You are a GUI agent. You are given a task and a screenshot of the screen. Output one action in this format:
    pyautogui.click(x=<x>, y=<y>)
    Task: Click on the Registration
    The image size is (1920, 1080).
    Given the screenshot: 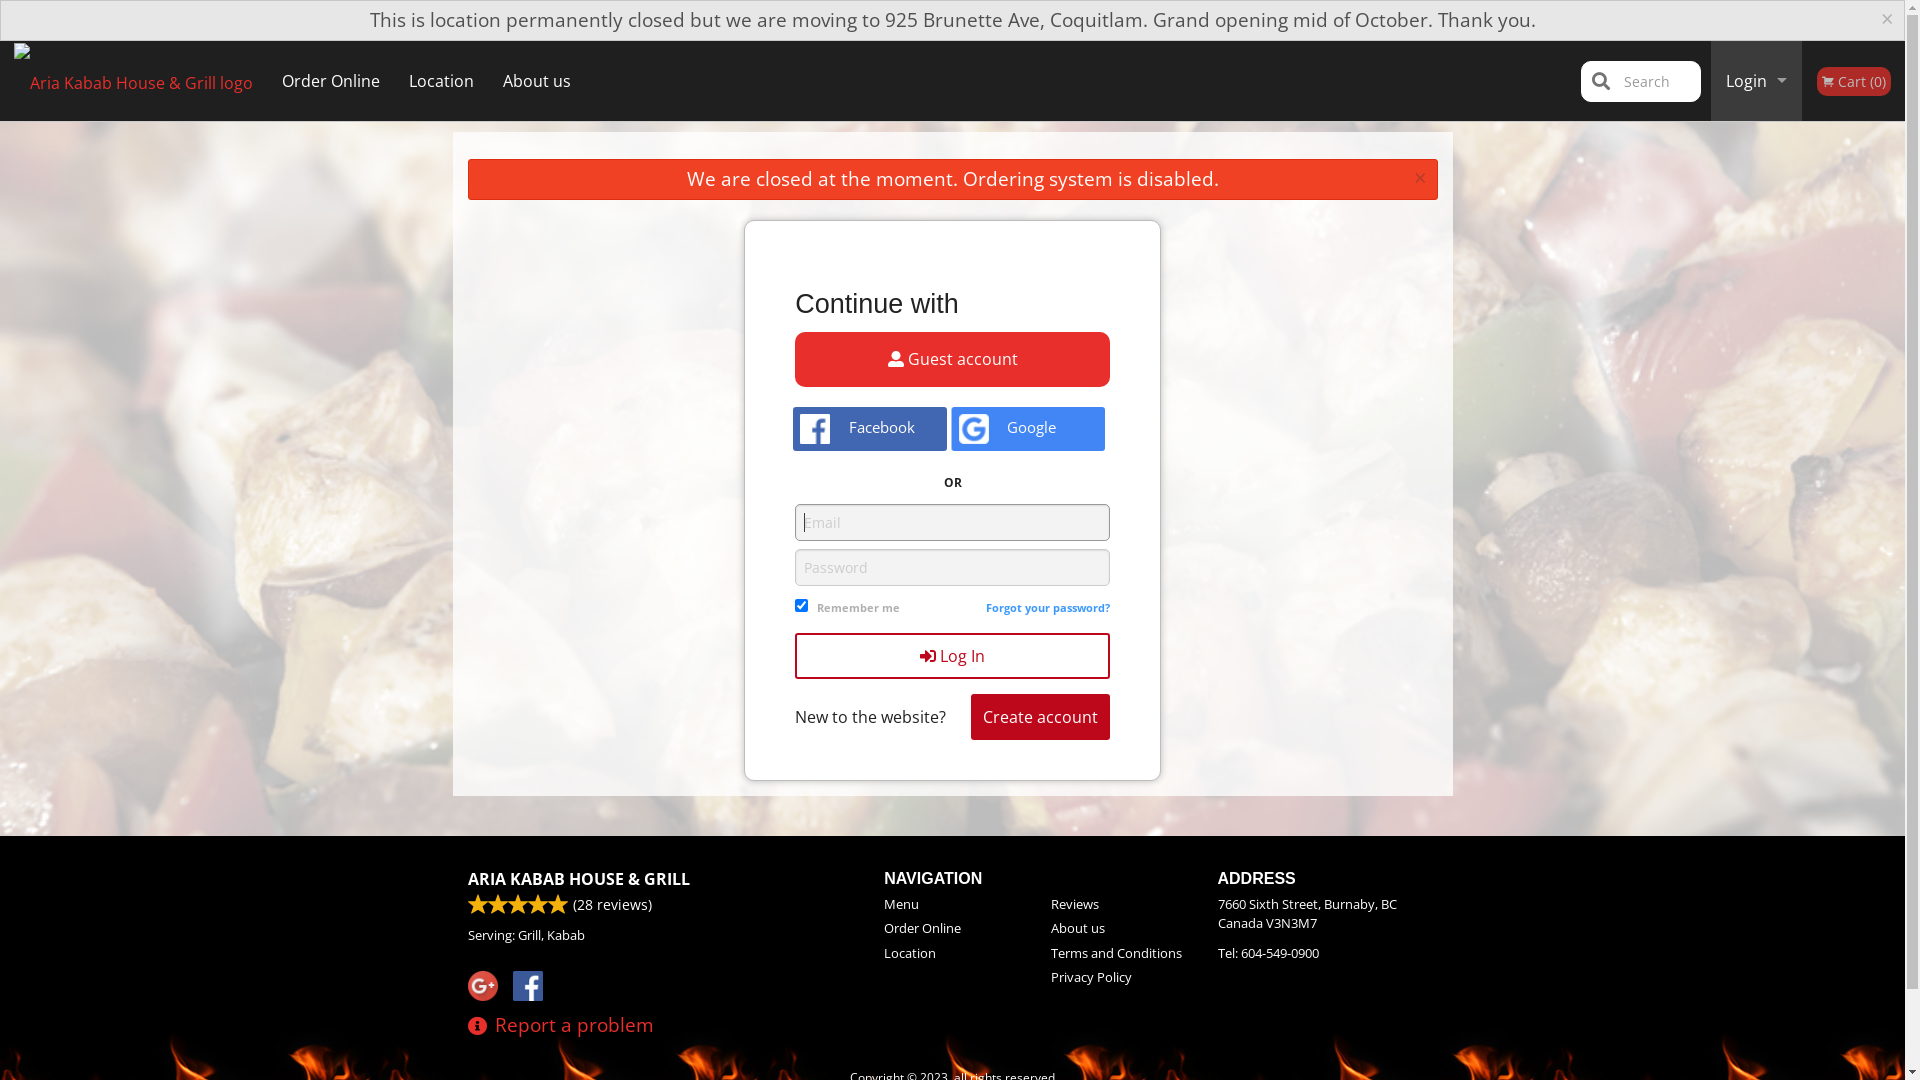 What is the action you would take?
    pyautogui.click(x=1756, y=161)
    